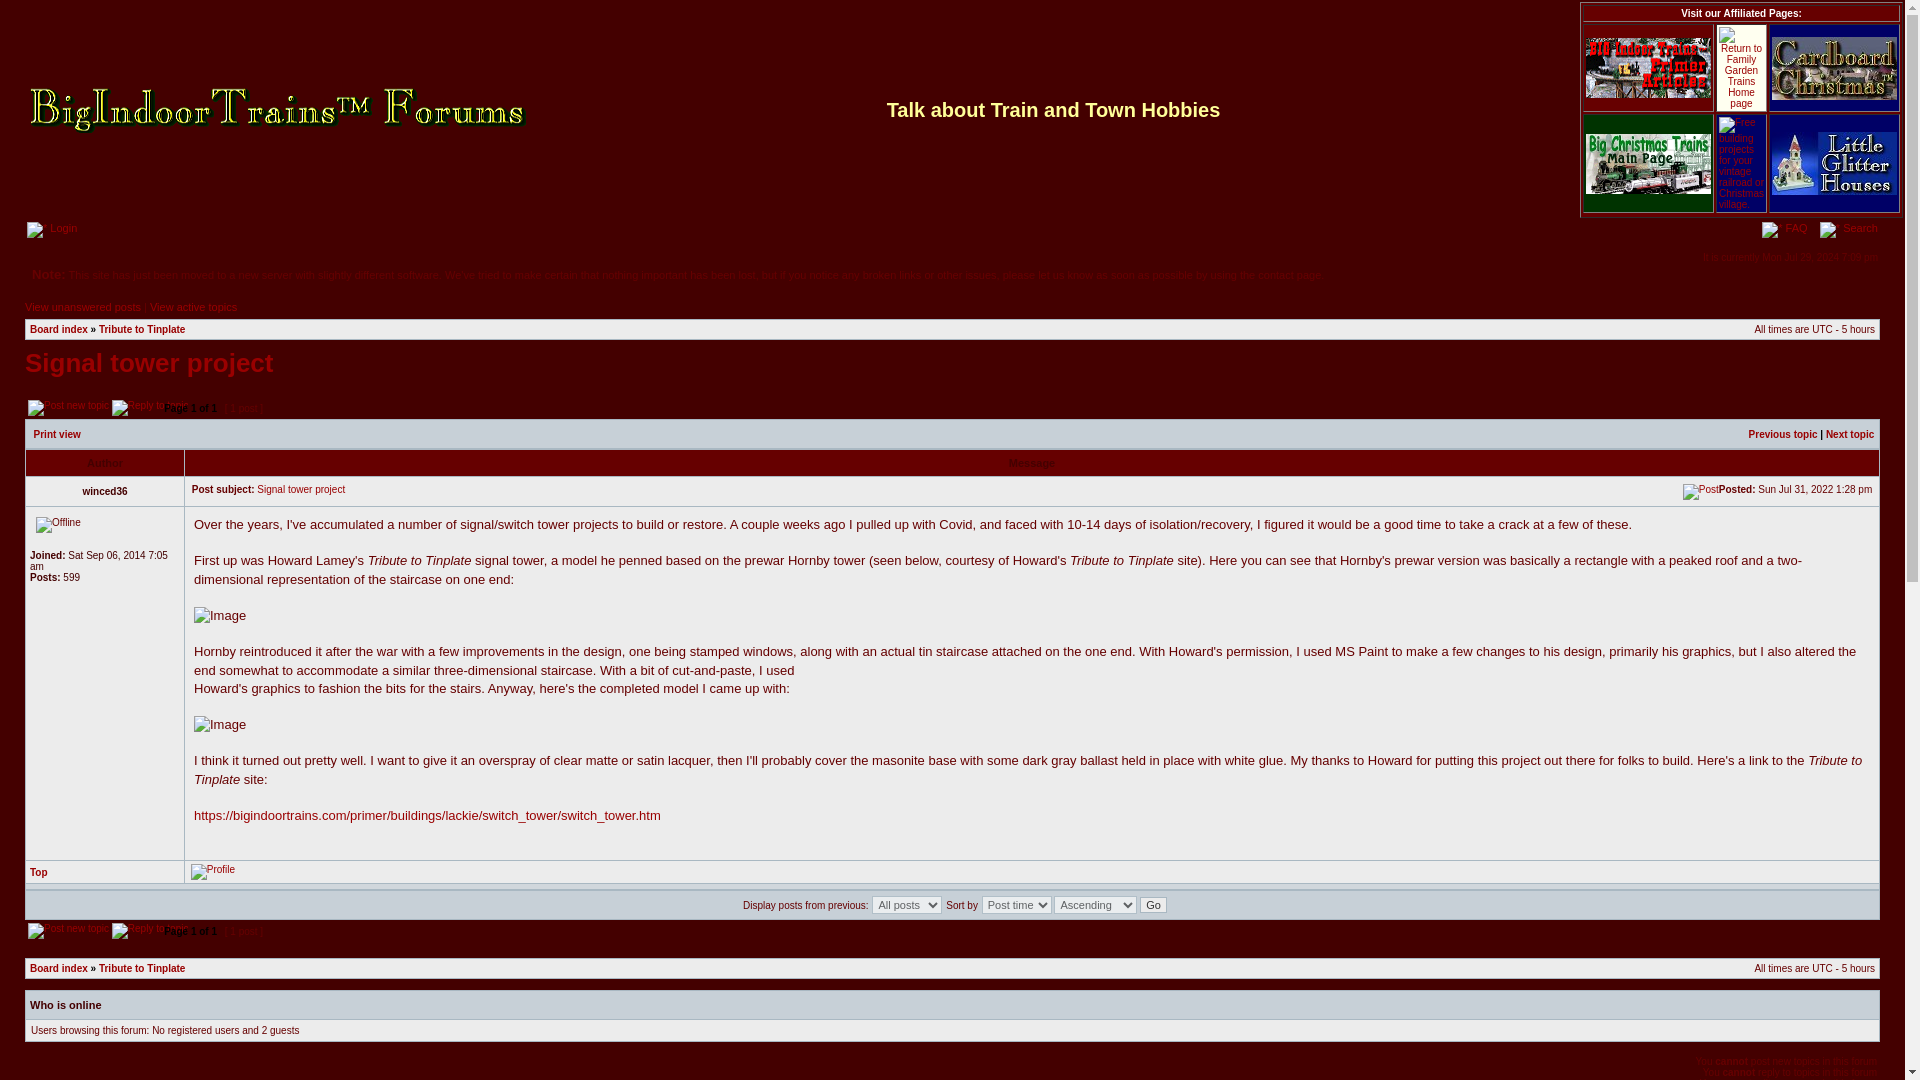  Describe the element at coordinates (58, 525) in the screenshot. I see `Offline` at that location.